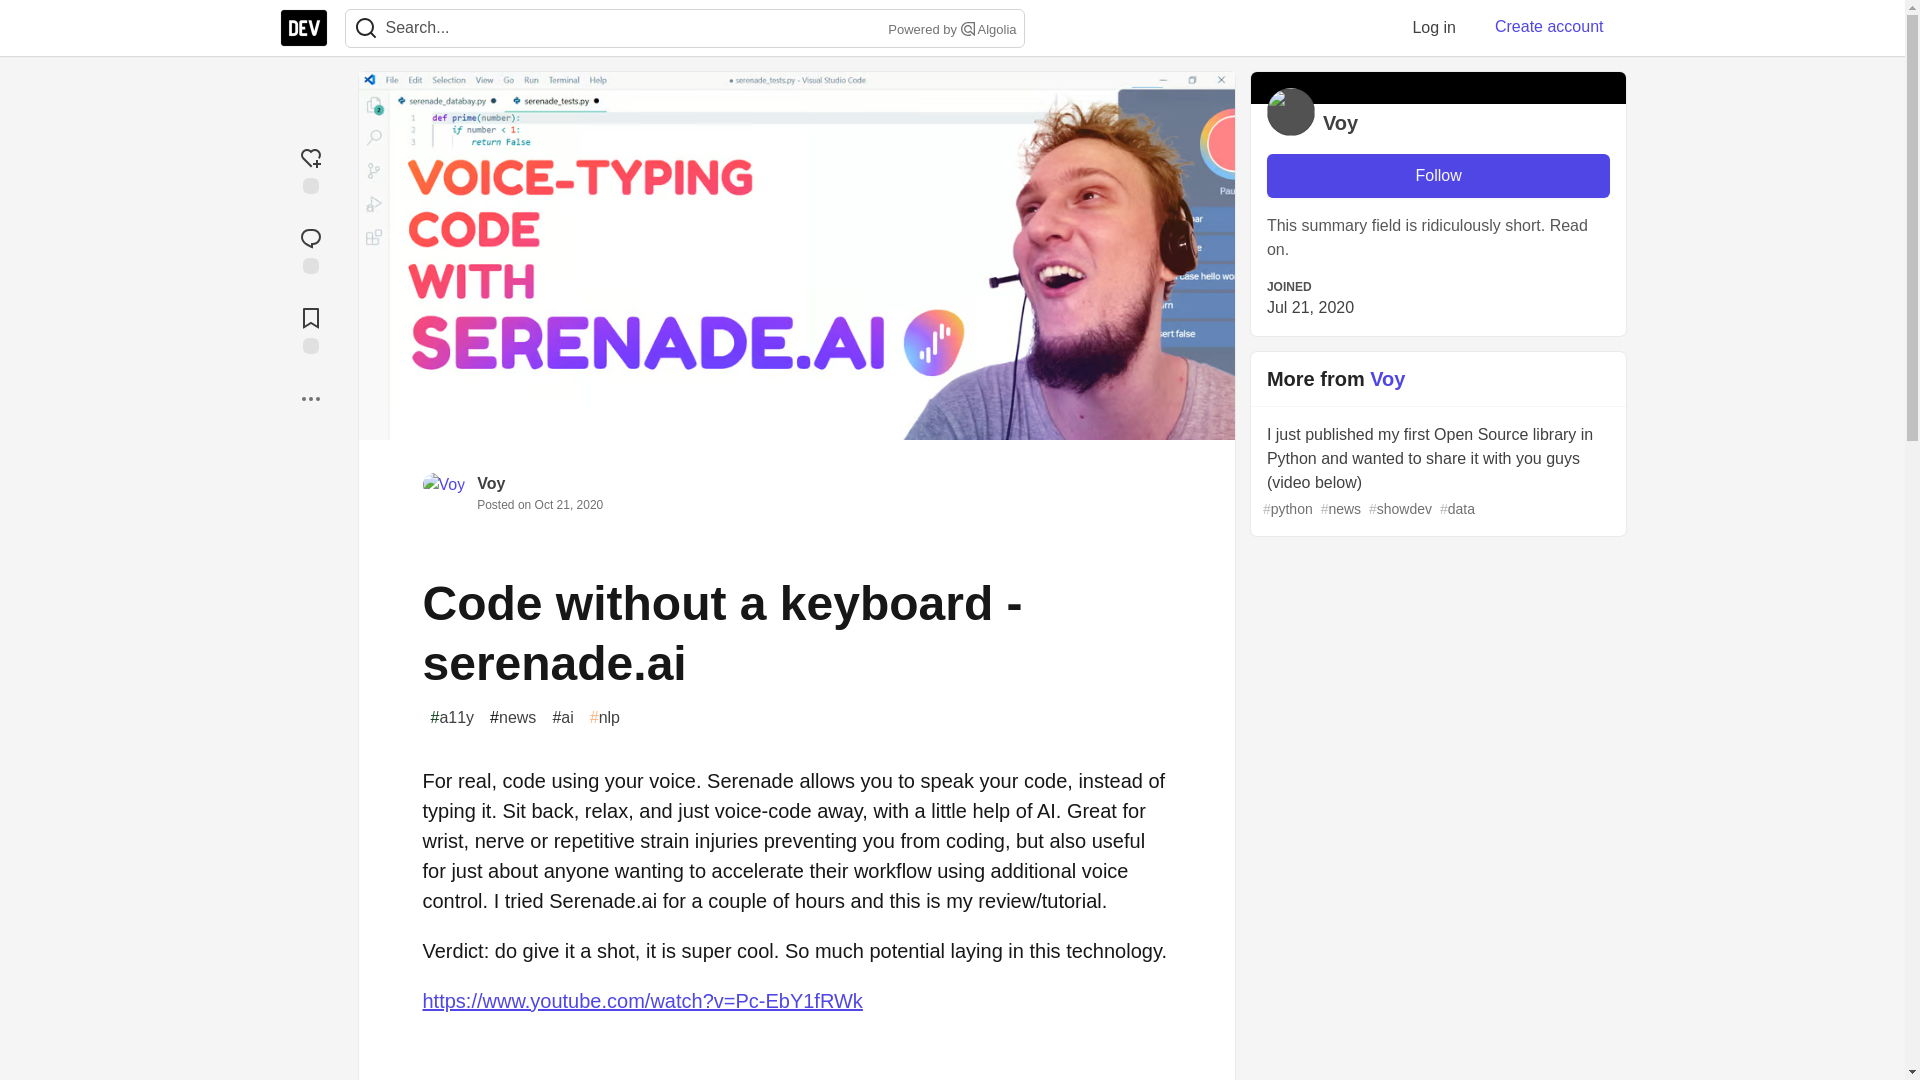 This screenshot has height=1080, width=1920. What do you see at coordinates (1549, 27) in the screenshot?
I see `Create account` at bounding box center [1549, 27].